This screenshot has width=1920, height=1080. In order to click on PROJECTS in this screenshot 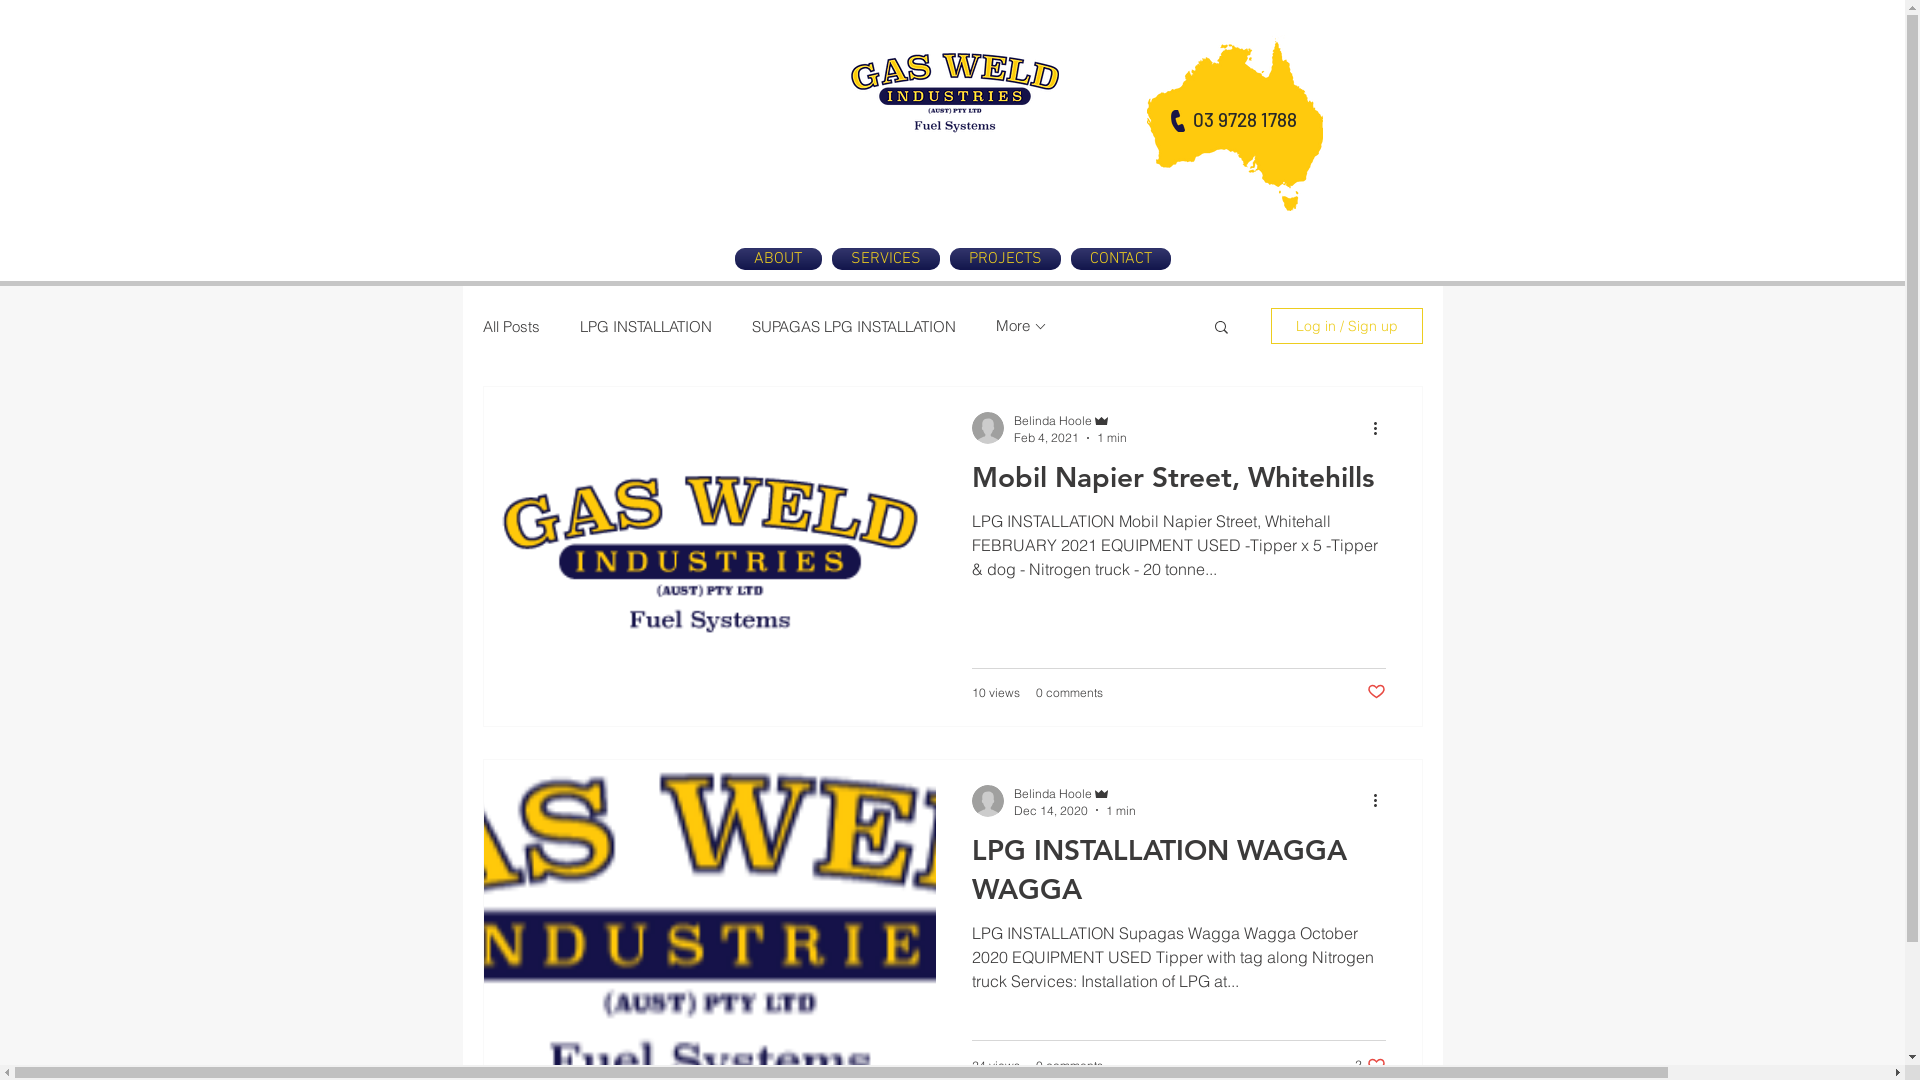, I will do `click(1004, 259)`.